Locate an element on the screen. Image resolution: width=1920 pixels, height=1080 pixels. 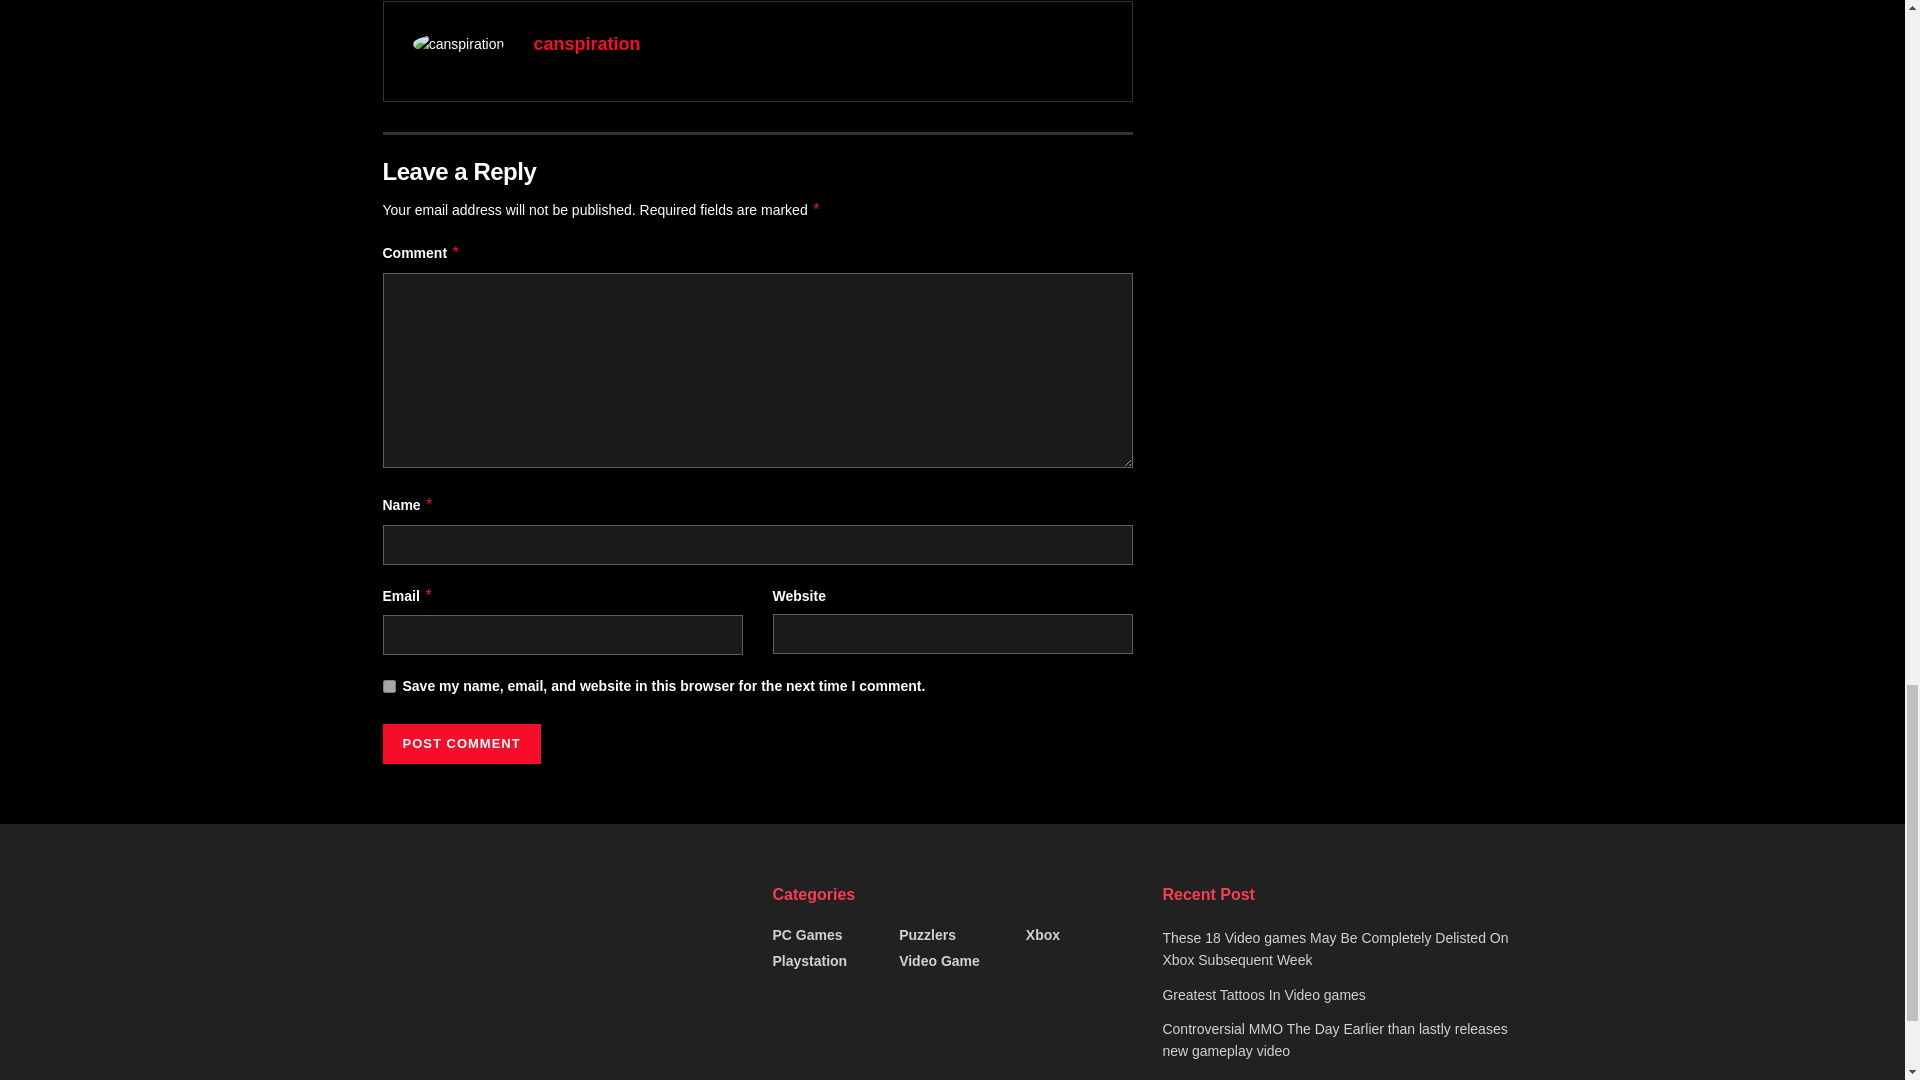
Post Comment is located at coordinates (460, 743).